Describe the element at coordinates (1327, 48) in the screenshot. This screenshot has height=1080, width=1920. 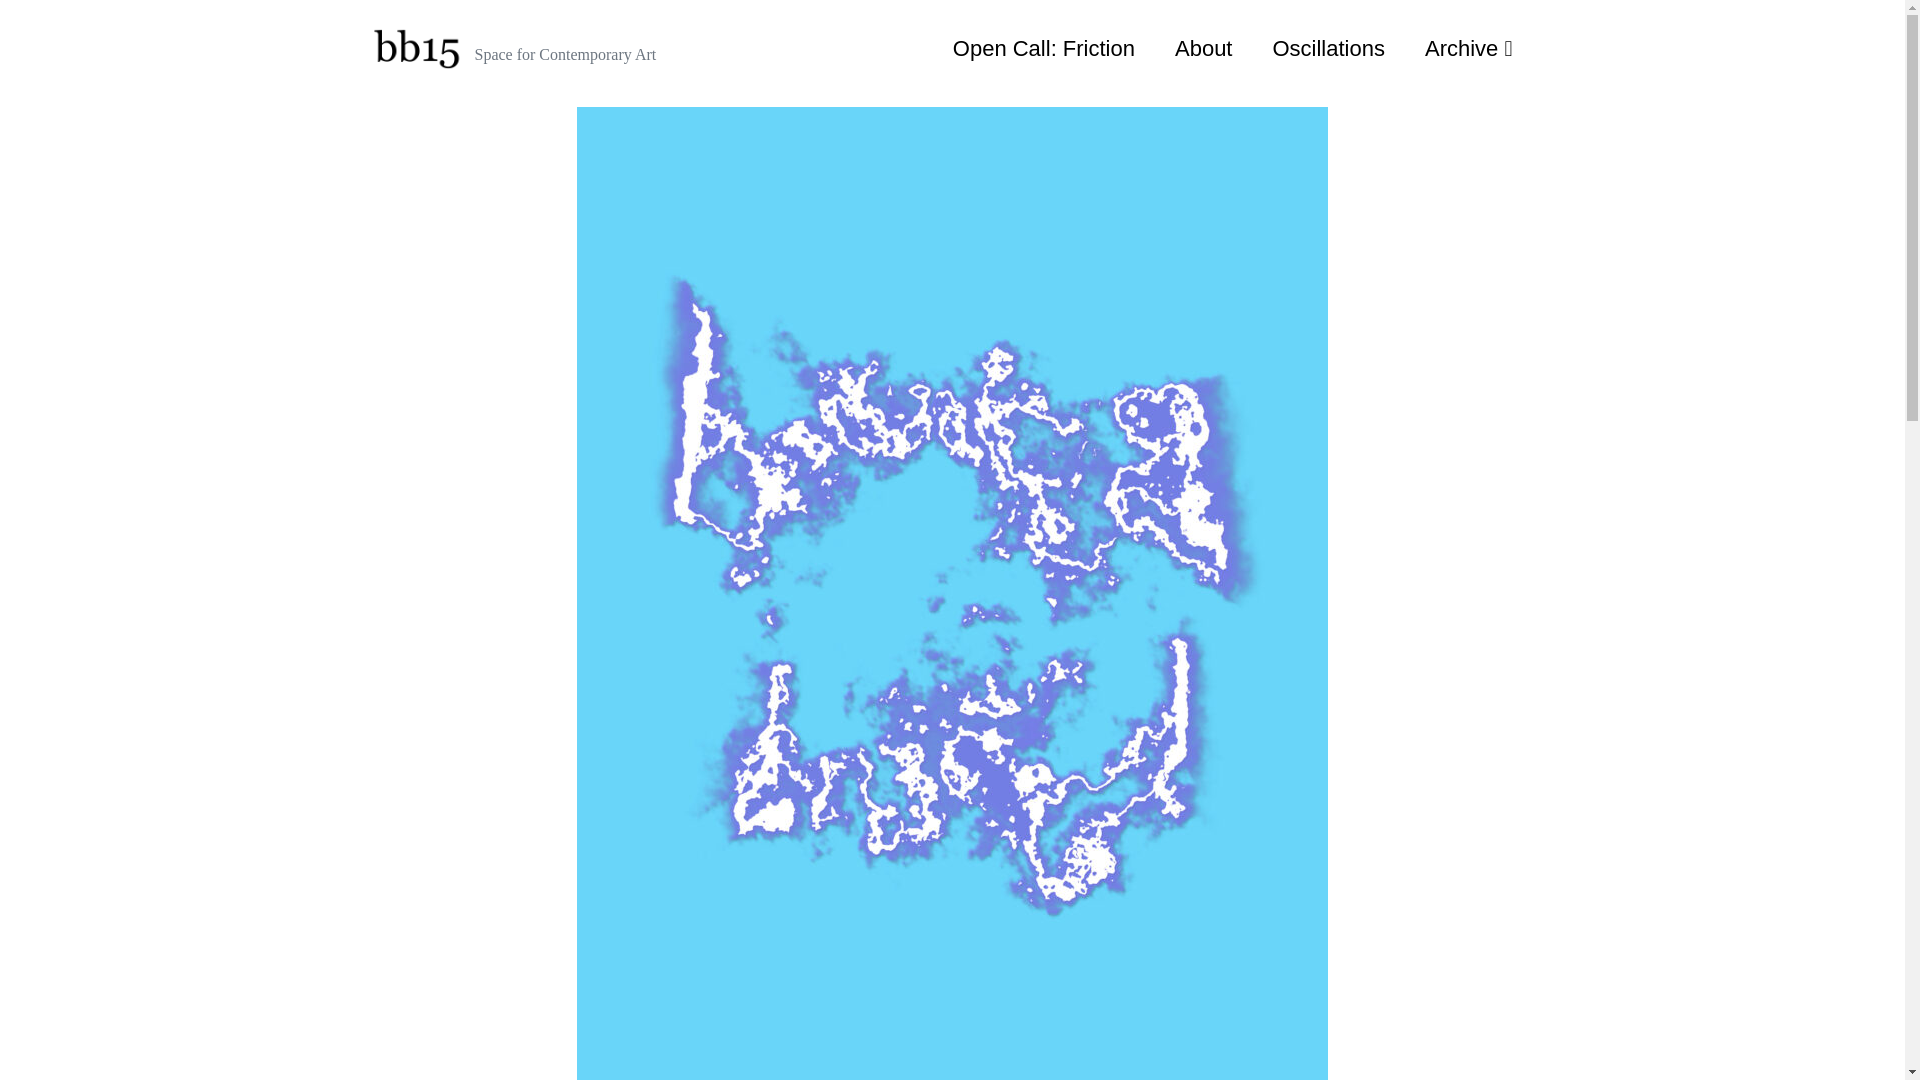
I see `Oscillations` at that location.